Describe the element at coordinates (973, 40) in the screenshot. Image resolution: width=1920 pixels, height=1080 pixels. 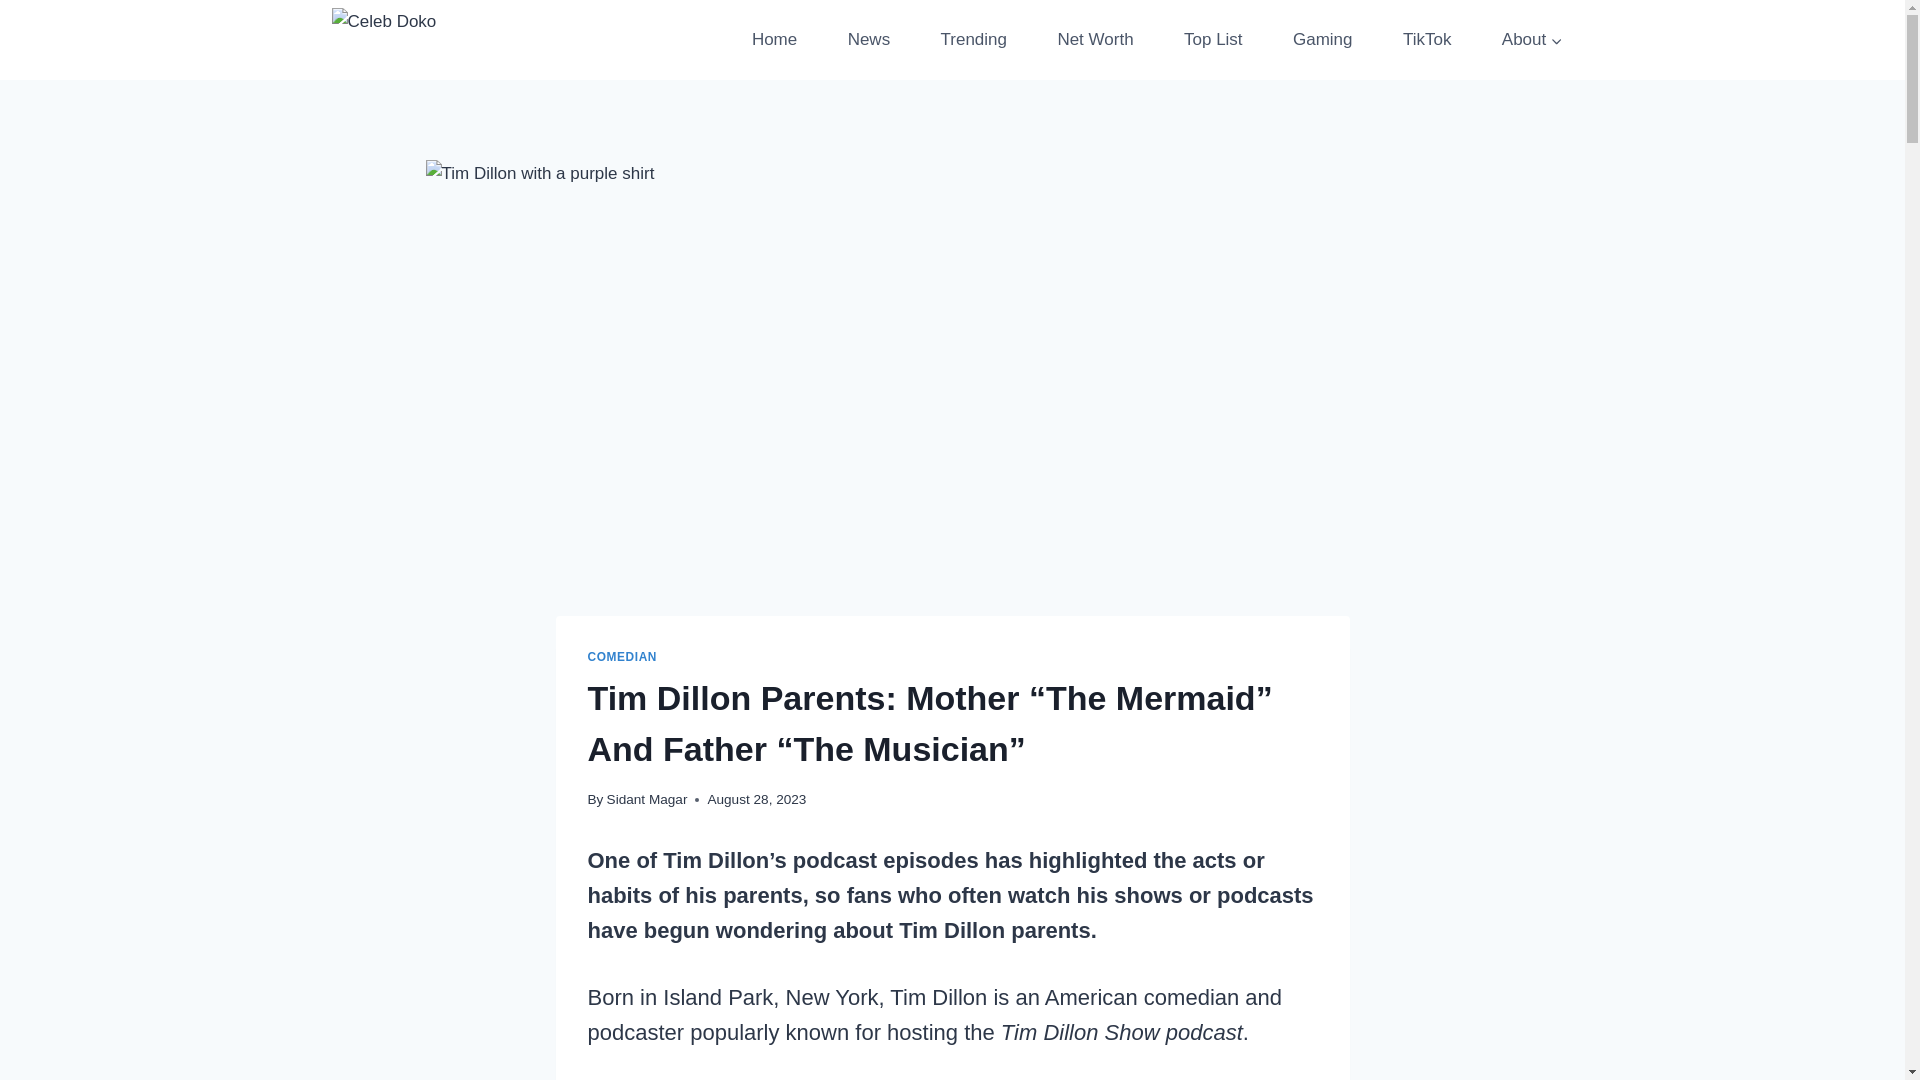
I see `Trending` at that location.